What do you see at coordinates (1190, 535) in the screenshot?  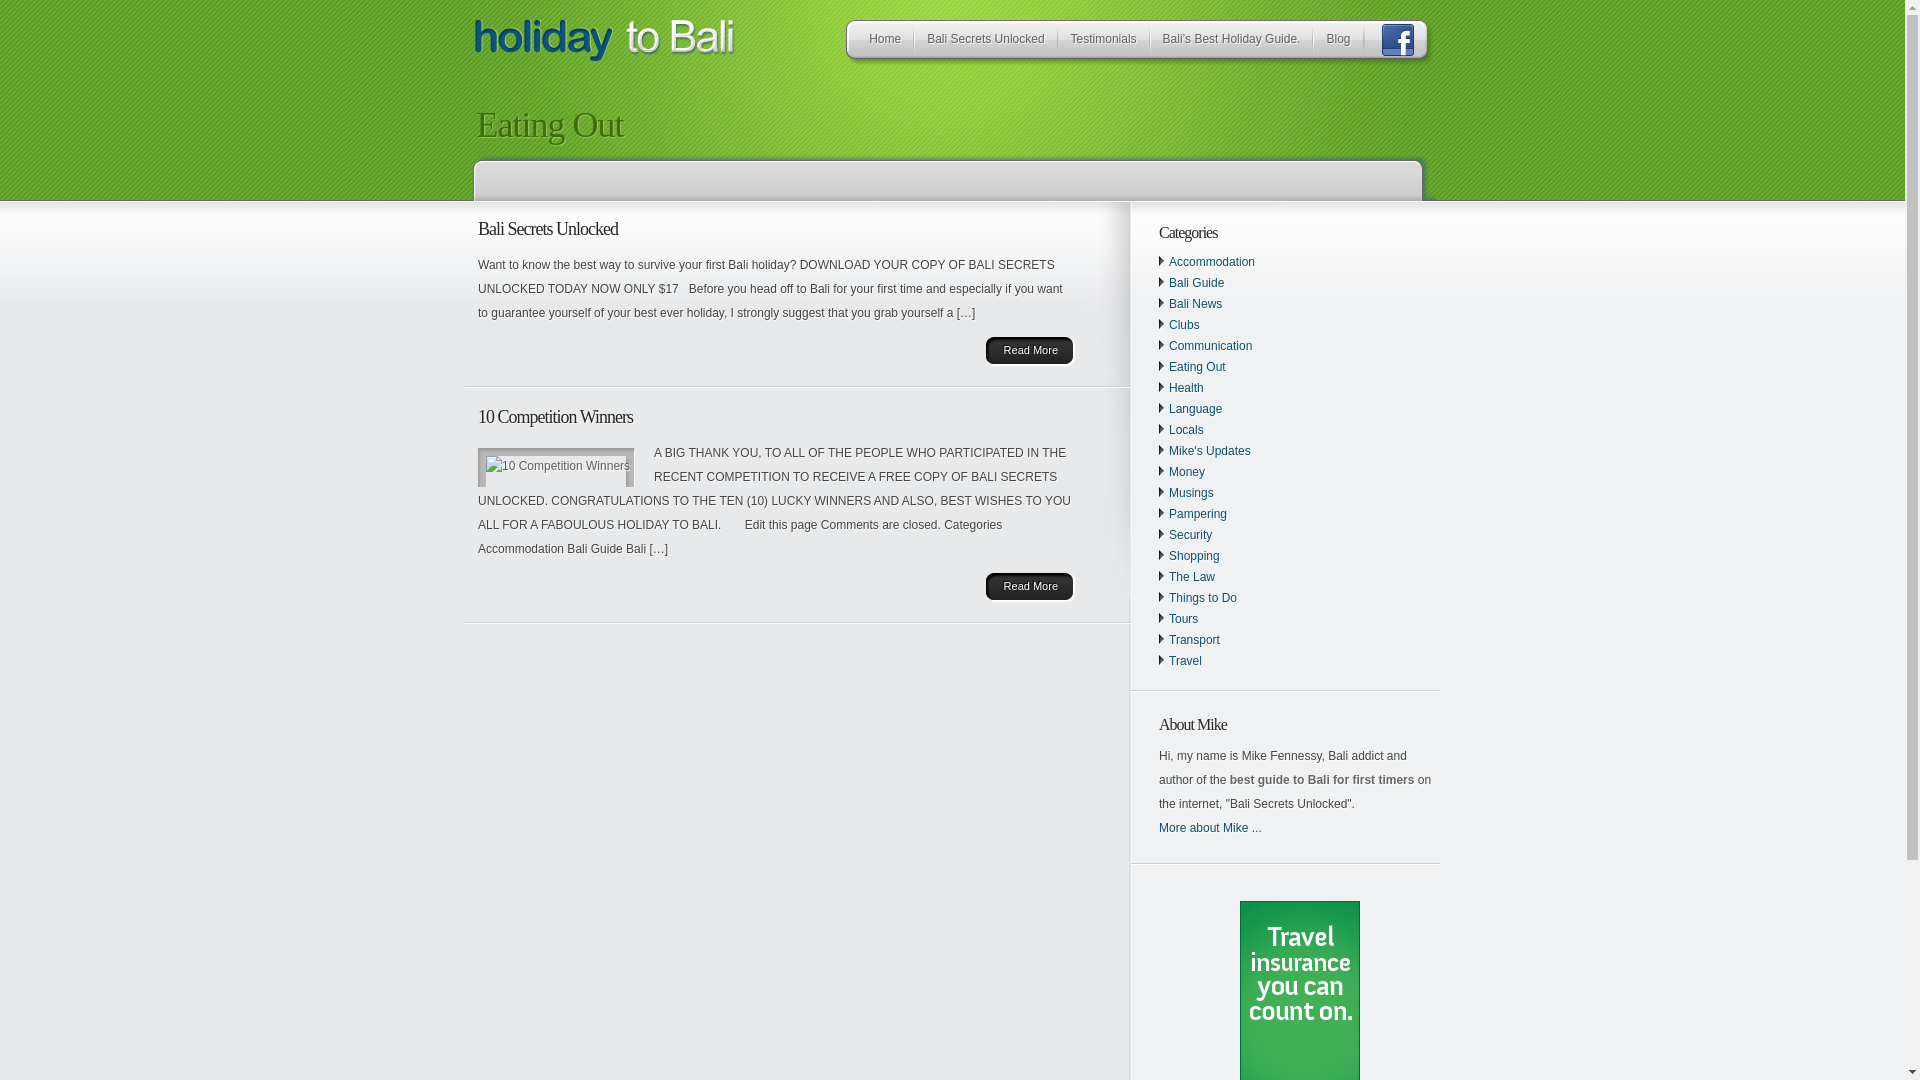 I see `Security` at bounding box center [1190, 535].